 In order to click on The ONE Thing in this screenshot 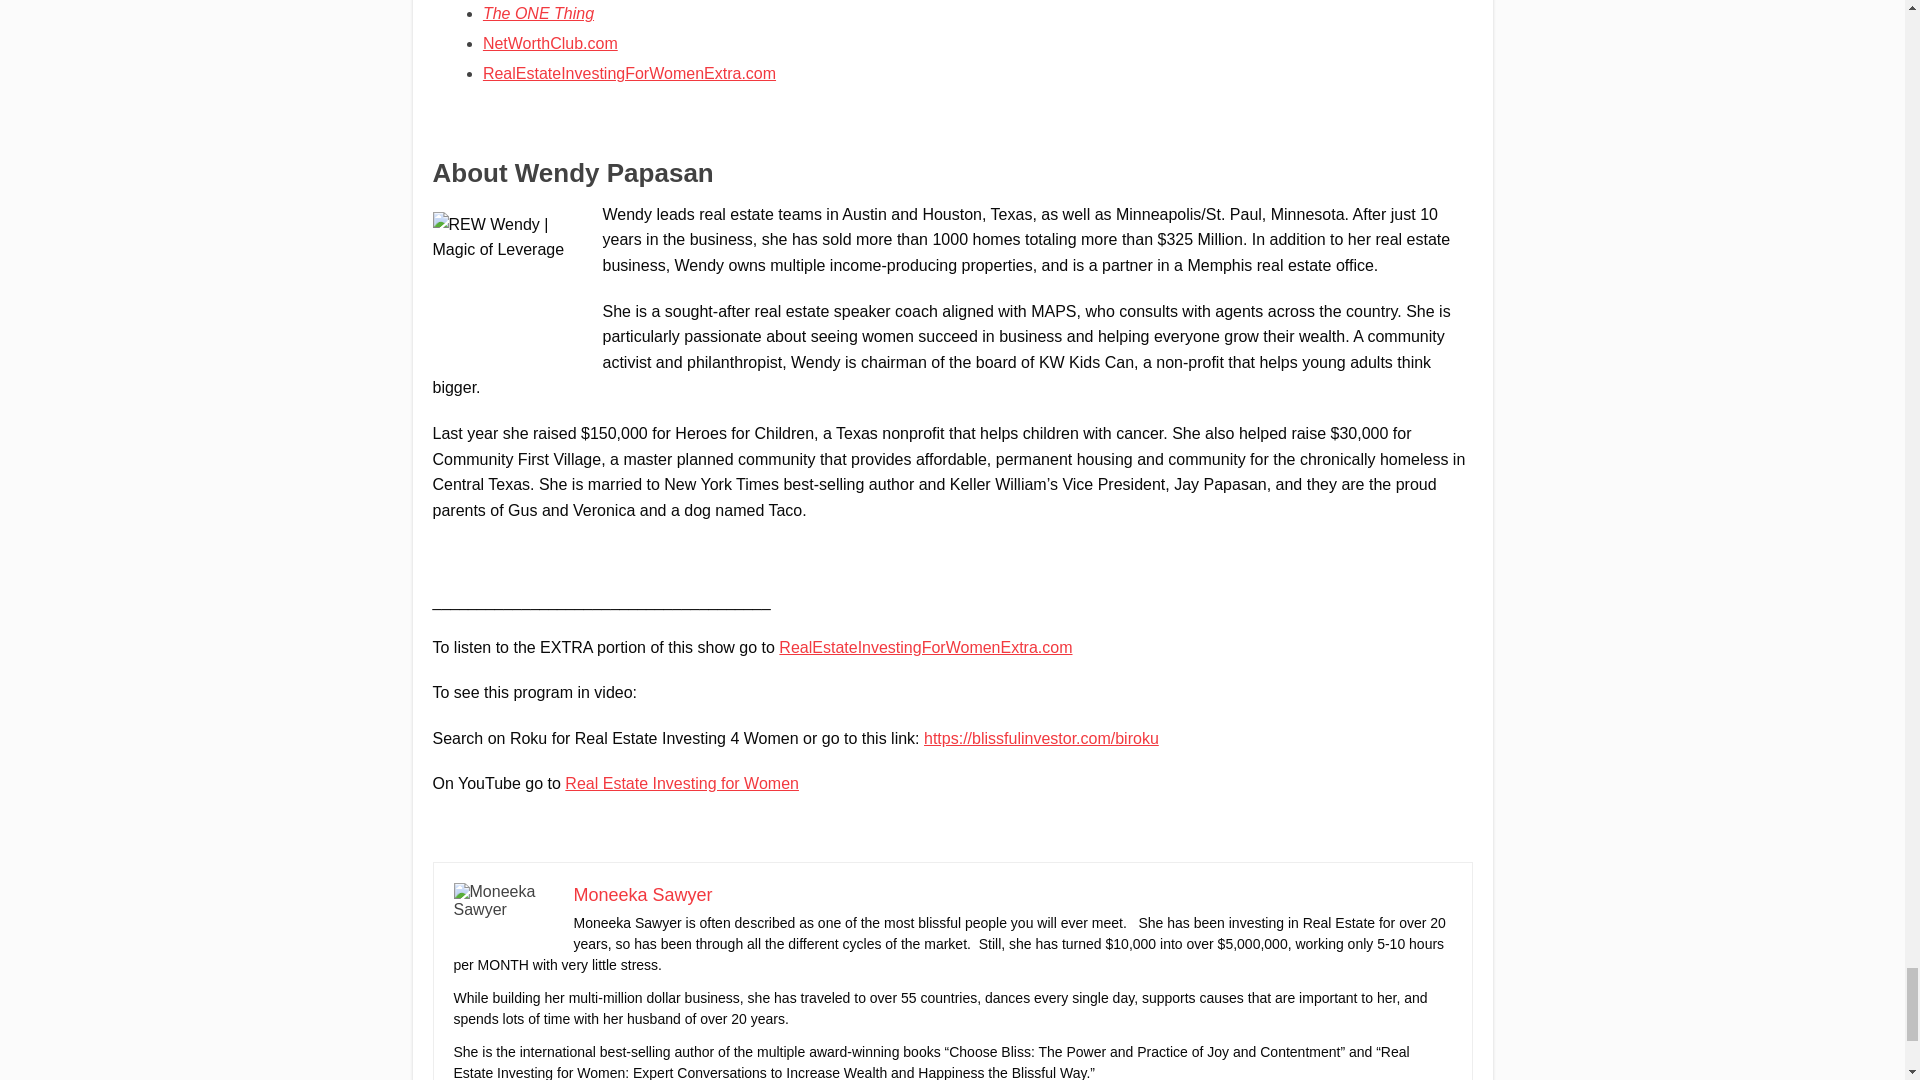, I will do `click(538, 13)`.